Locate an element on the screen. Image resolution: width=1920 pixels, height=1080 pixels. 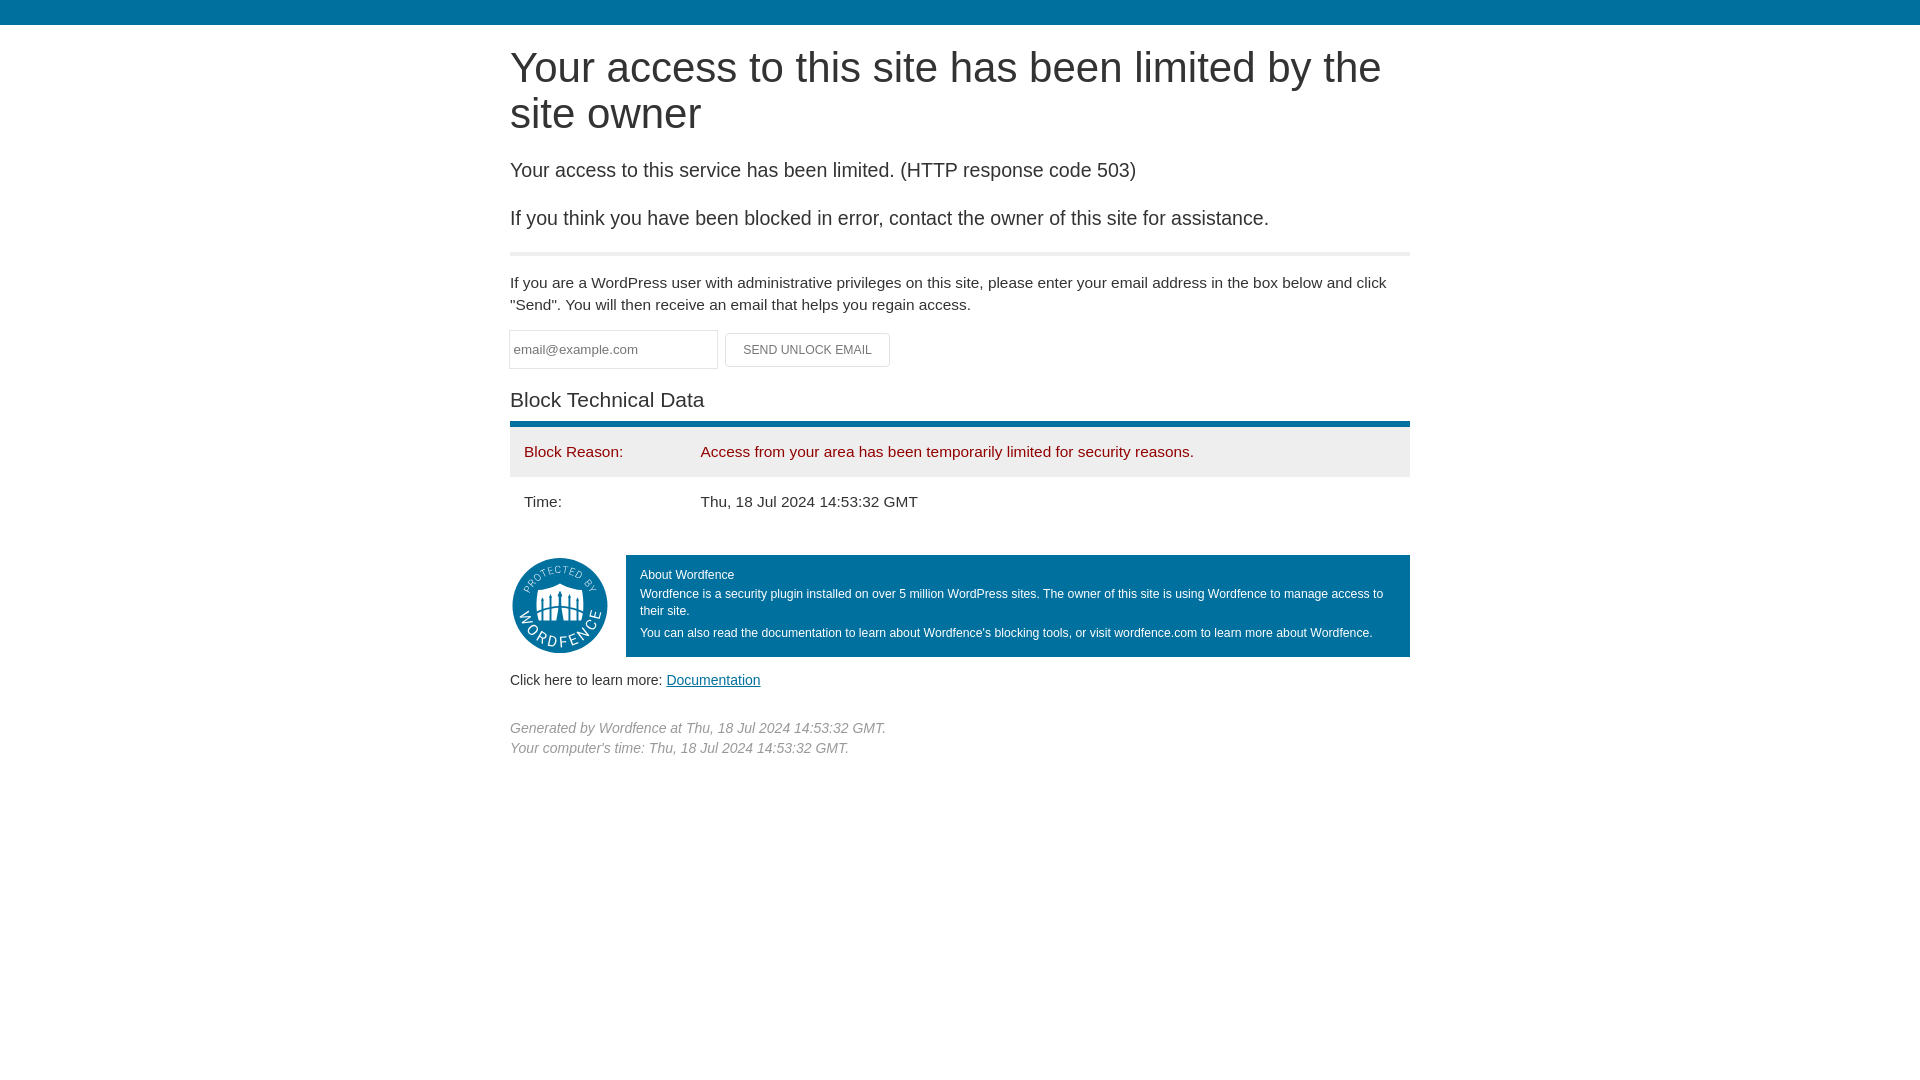
Send Unlock Email is located at coordinates (808, 350).